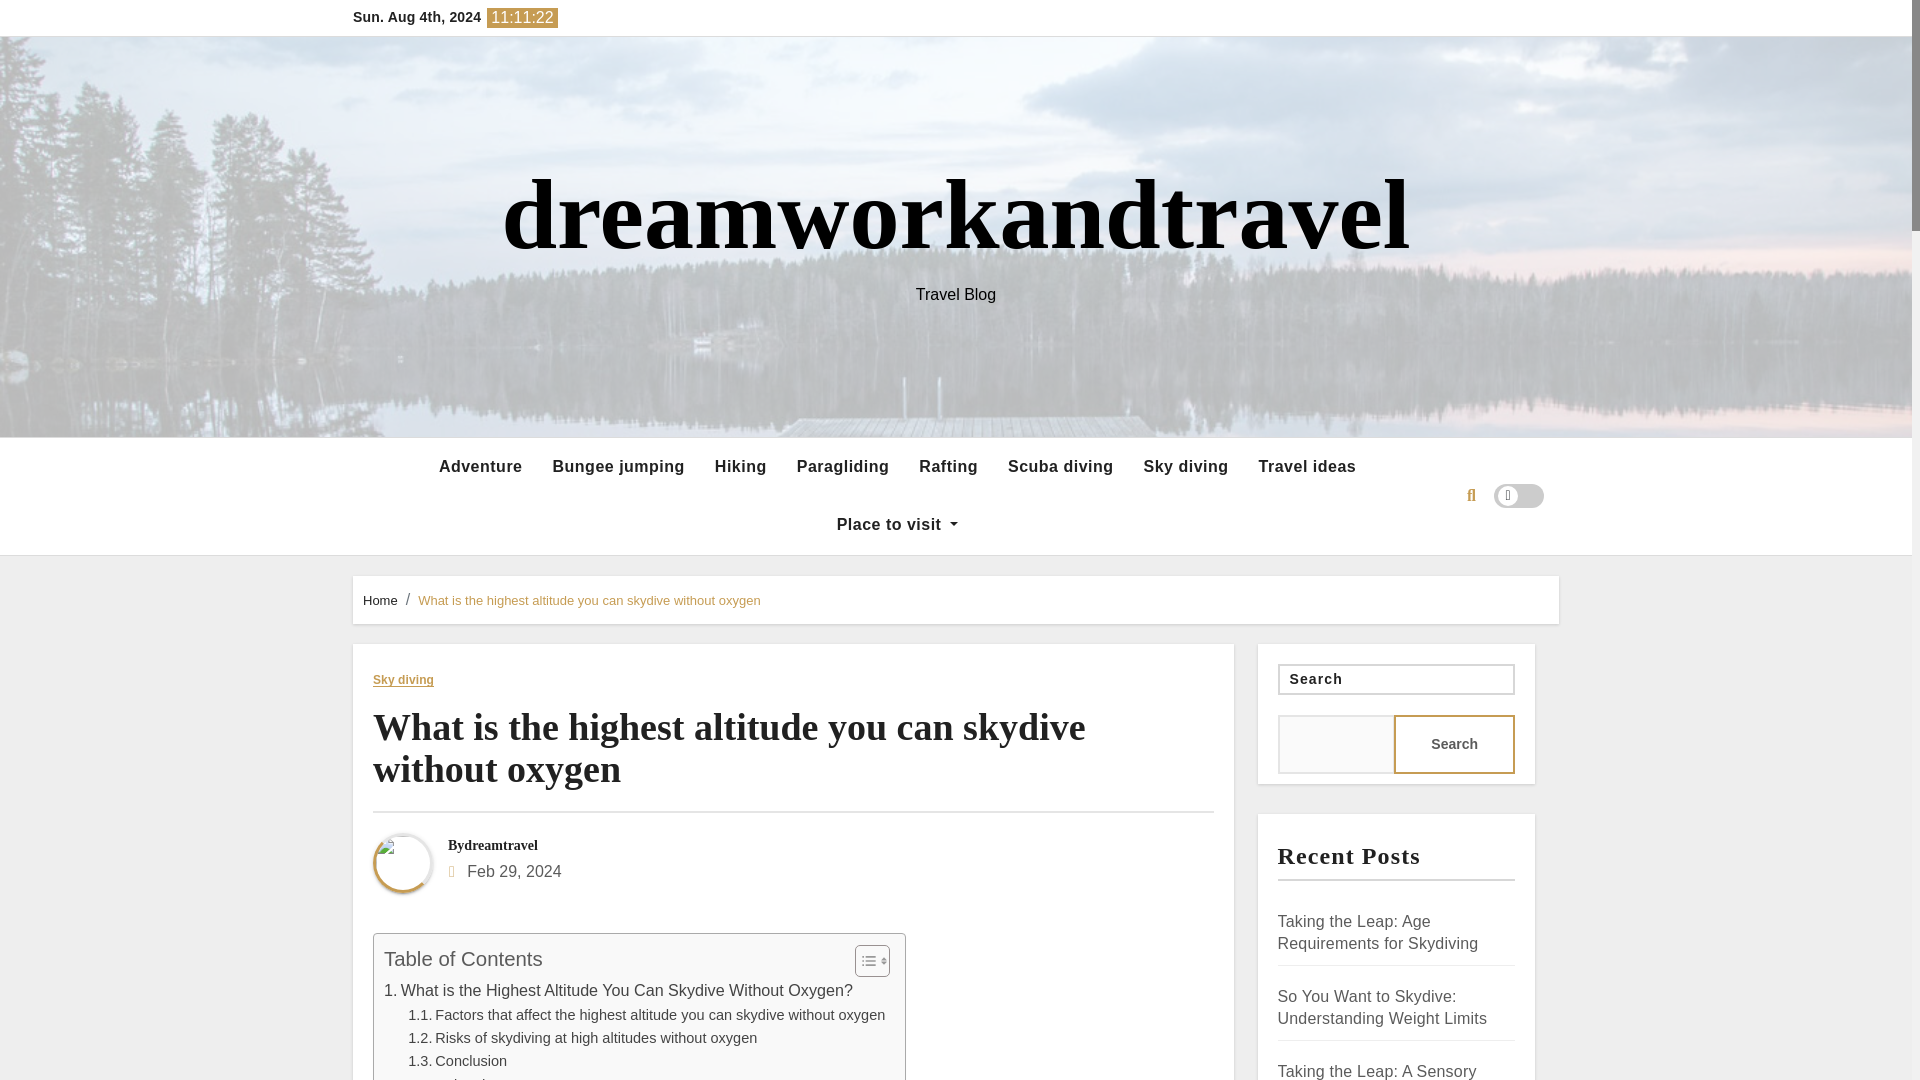 Image resolution: width=1920 pixels, height=1080 pixels. Describe the element at coordinates (740, 466) in the screenshot. I see `Hiking` at that location.